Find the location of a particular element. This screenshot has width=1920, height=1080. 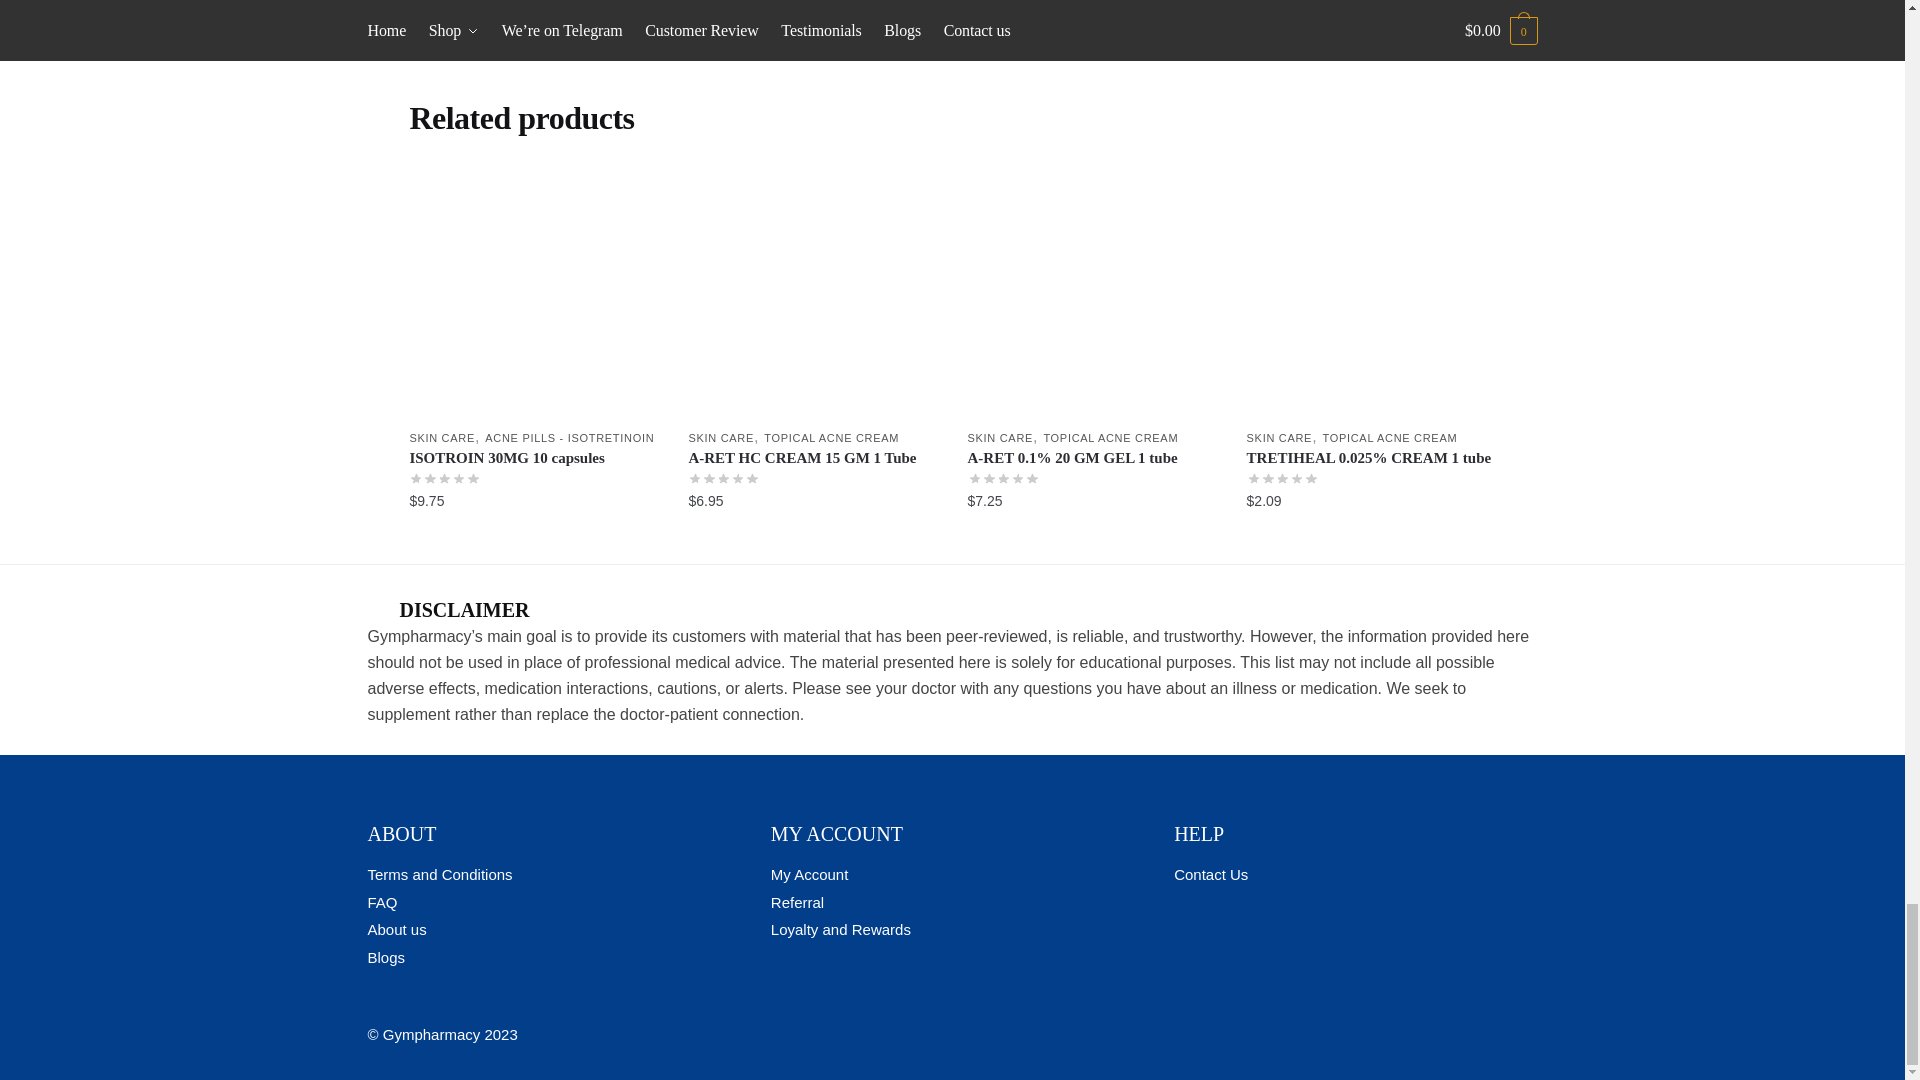

About is located at coordinates (397, 930).